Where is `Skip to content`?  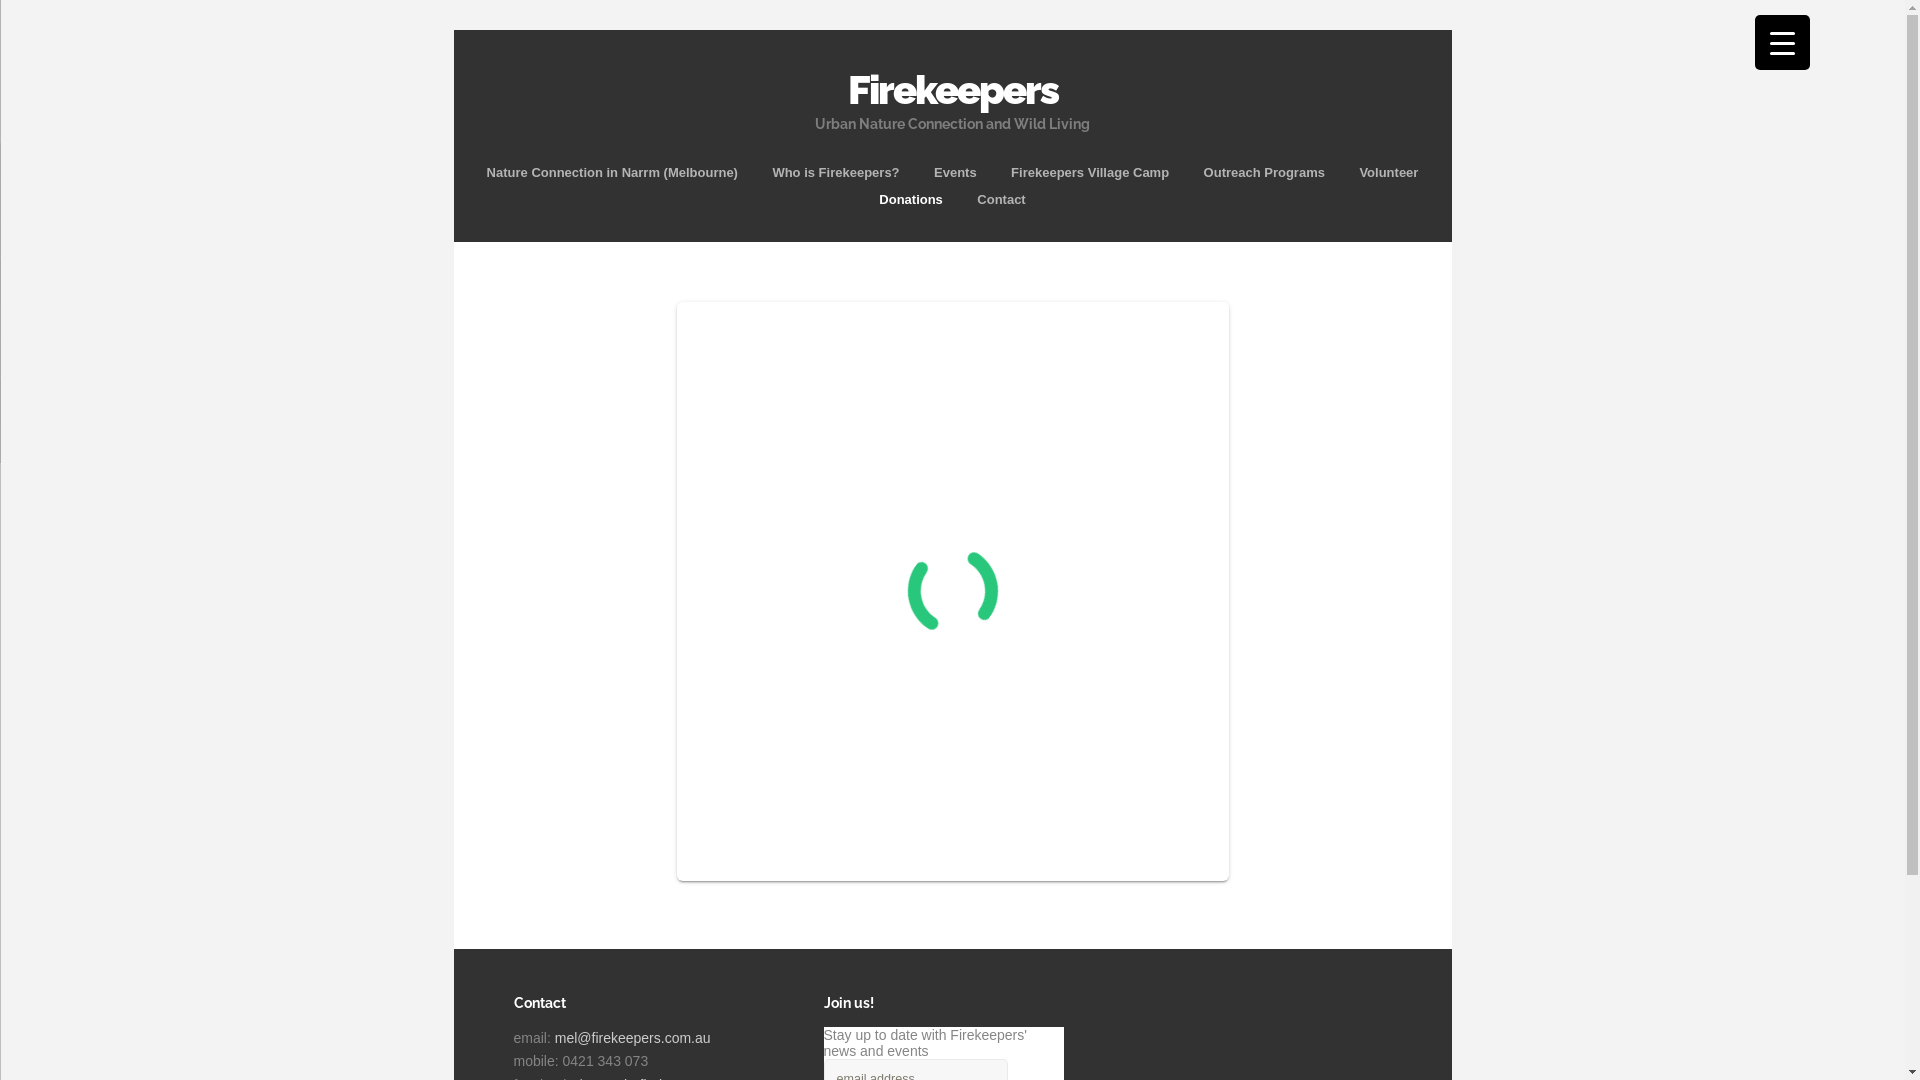
Skip to content is located at coordinates (952, 158).